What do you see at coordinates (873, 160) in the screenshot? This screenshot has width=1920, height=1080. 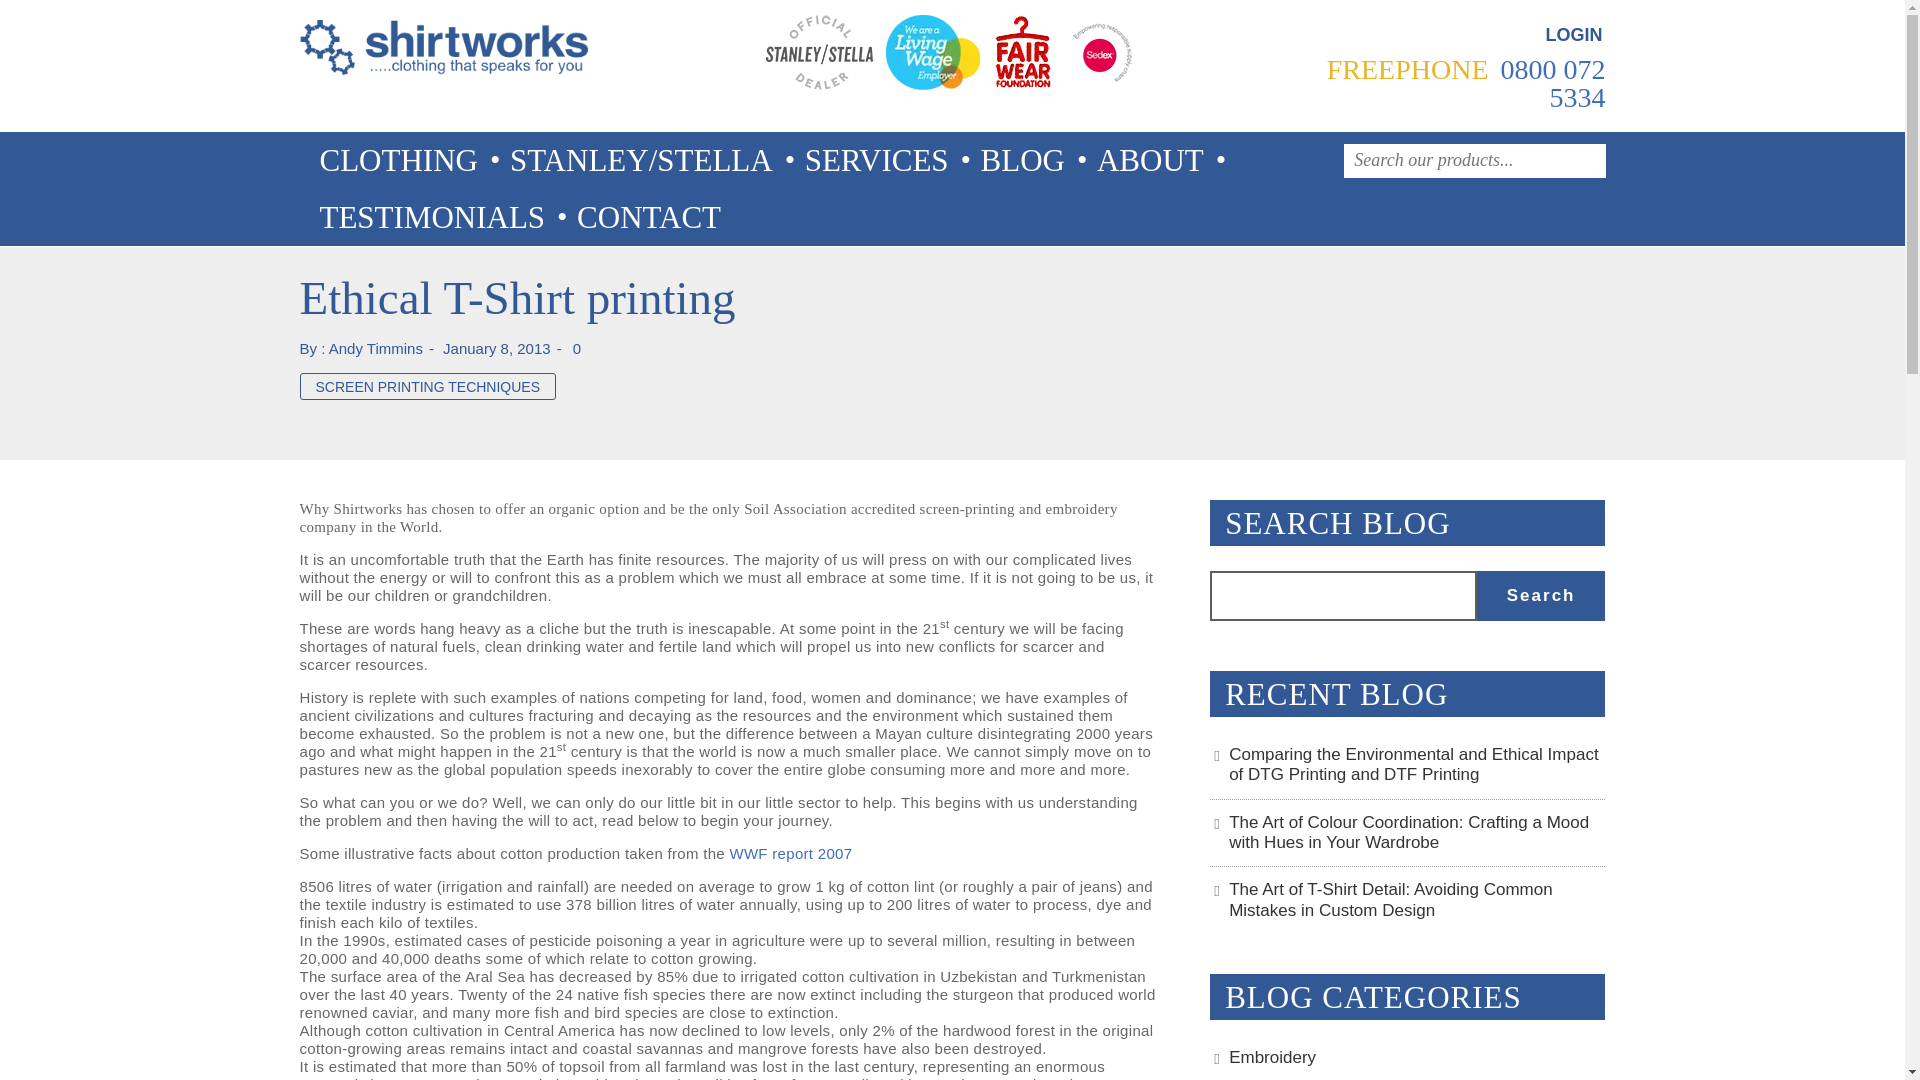 I see `SERVICES` at bounding box center [873, 160].